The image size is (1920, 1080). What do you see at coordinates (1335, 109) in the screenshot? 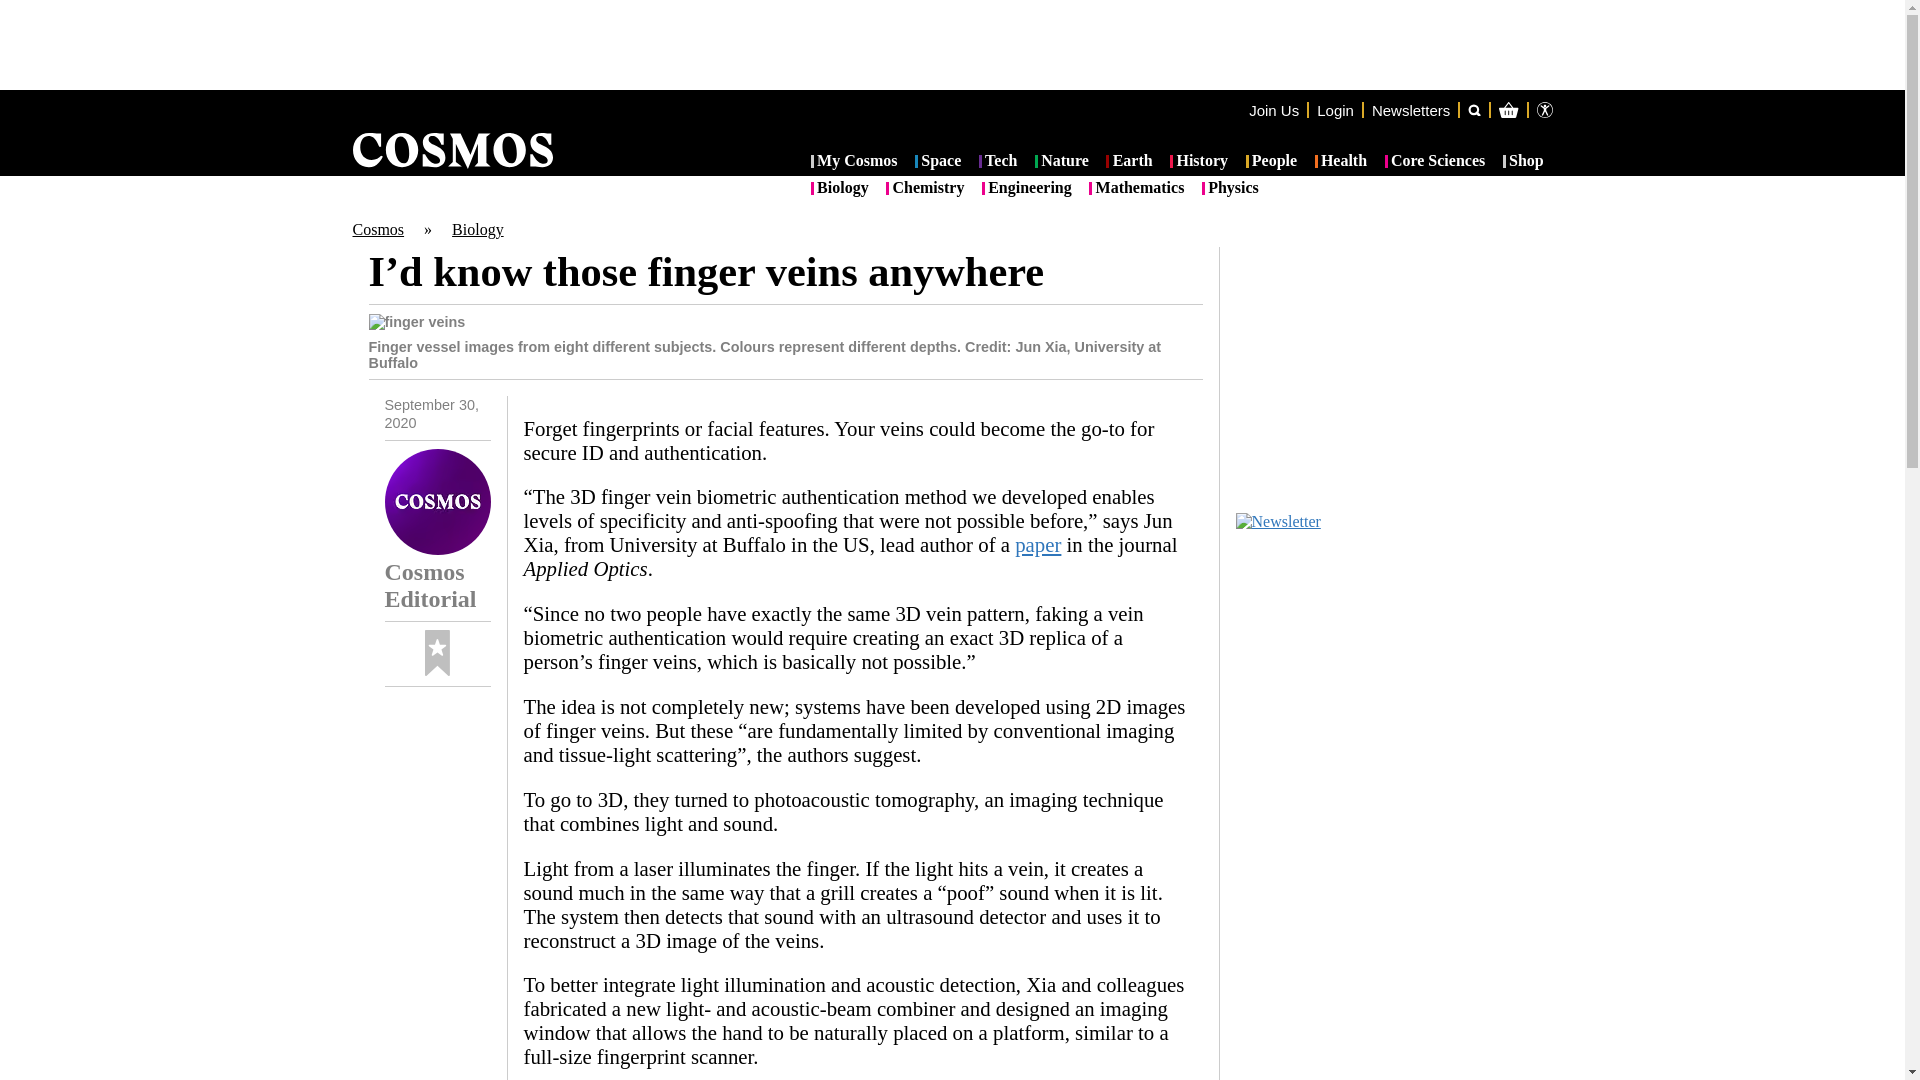
I see `Login` at bounding box center [1335, 109].